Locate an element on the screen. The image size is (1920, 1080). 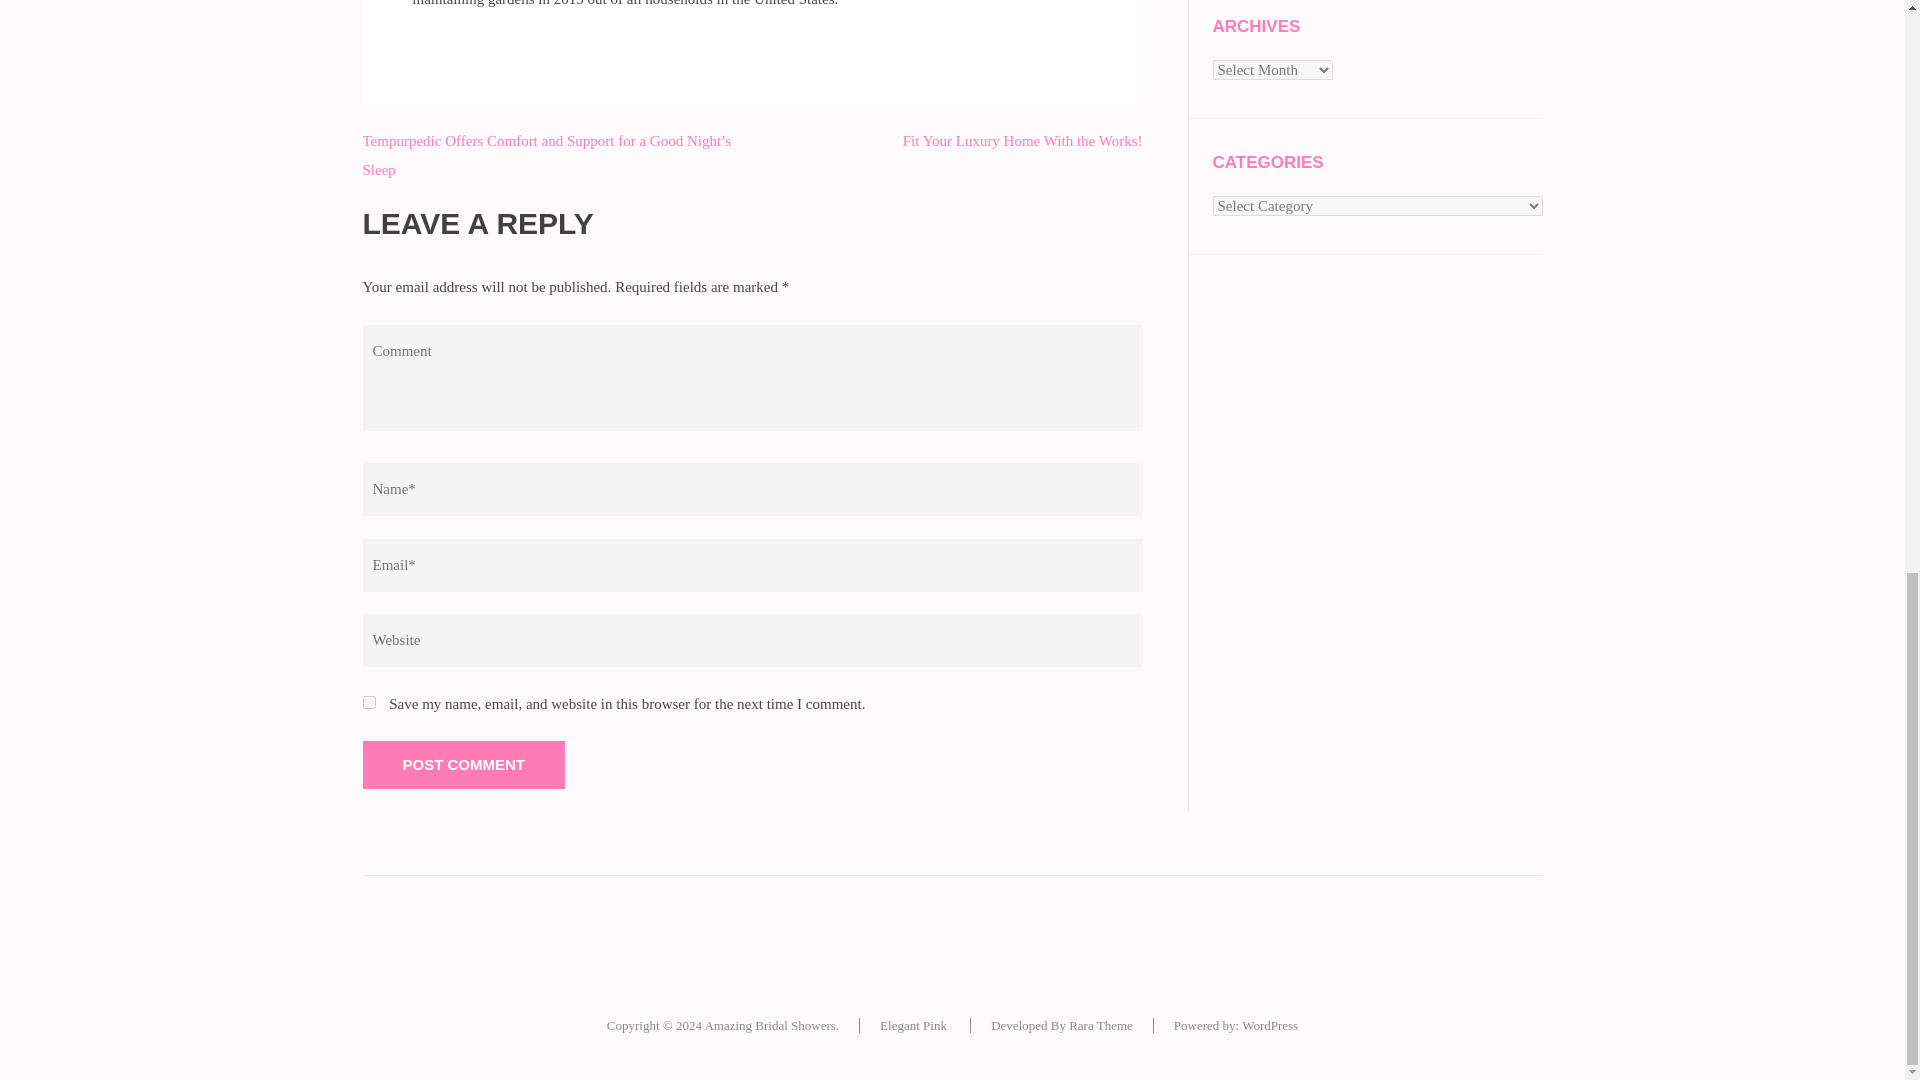
yes is located at coordinates (368, 702).